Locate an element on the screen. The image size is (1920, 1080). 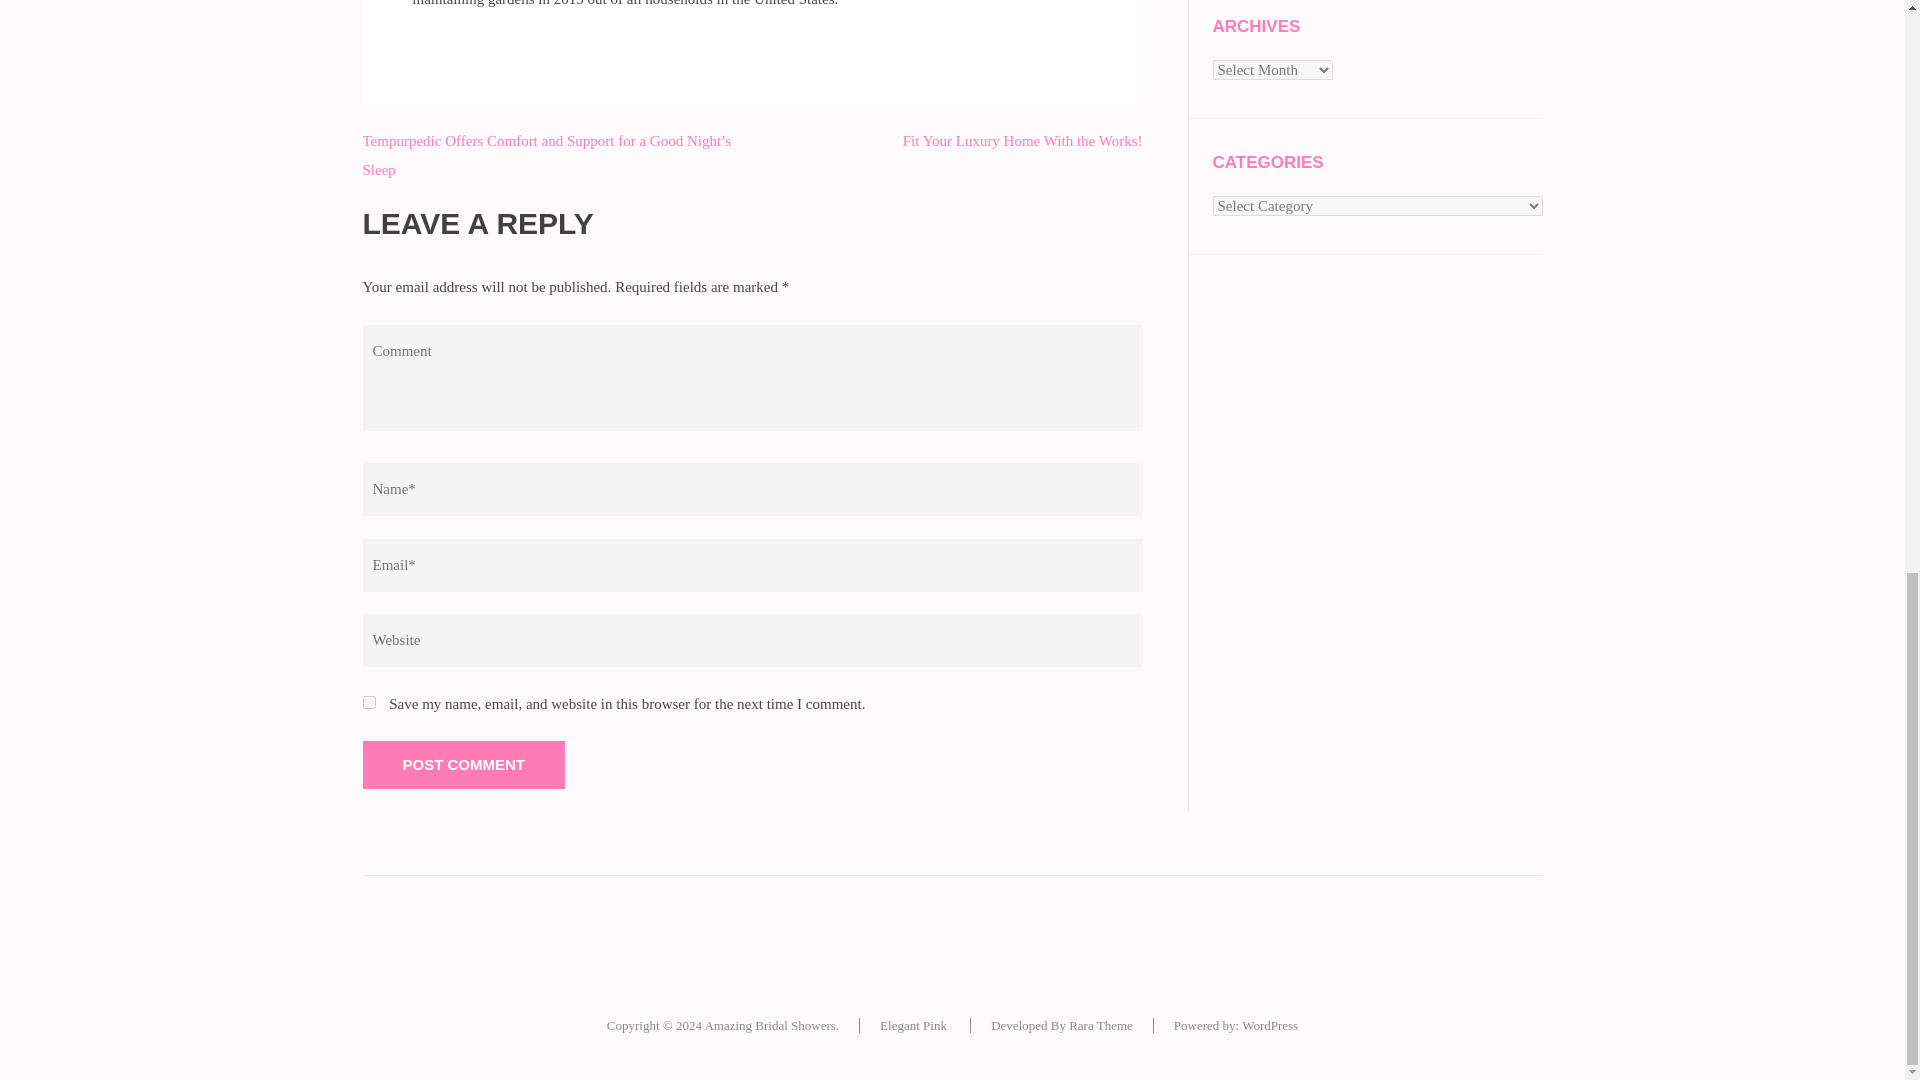
yes is located at coordinates (368, 702).